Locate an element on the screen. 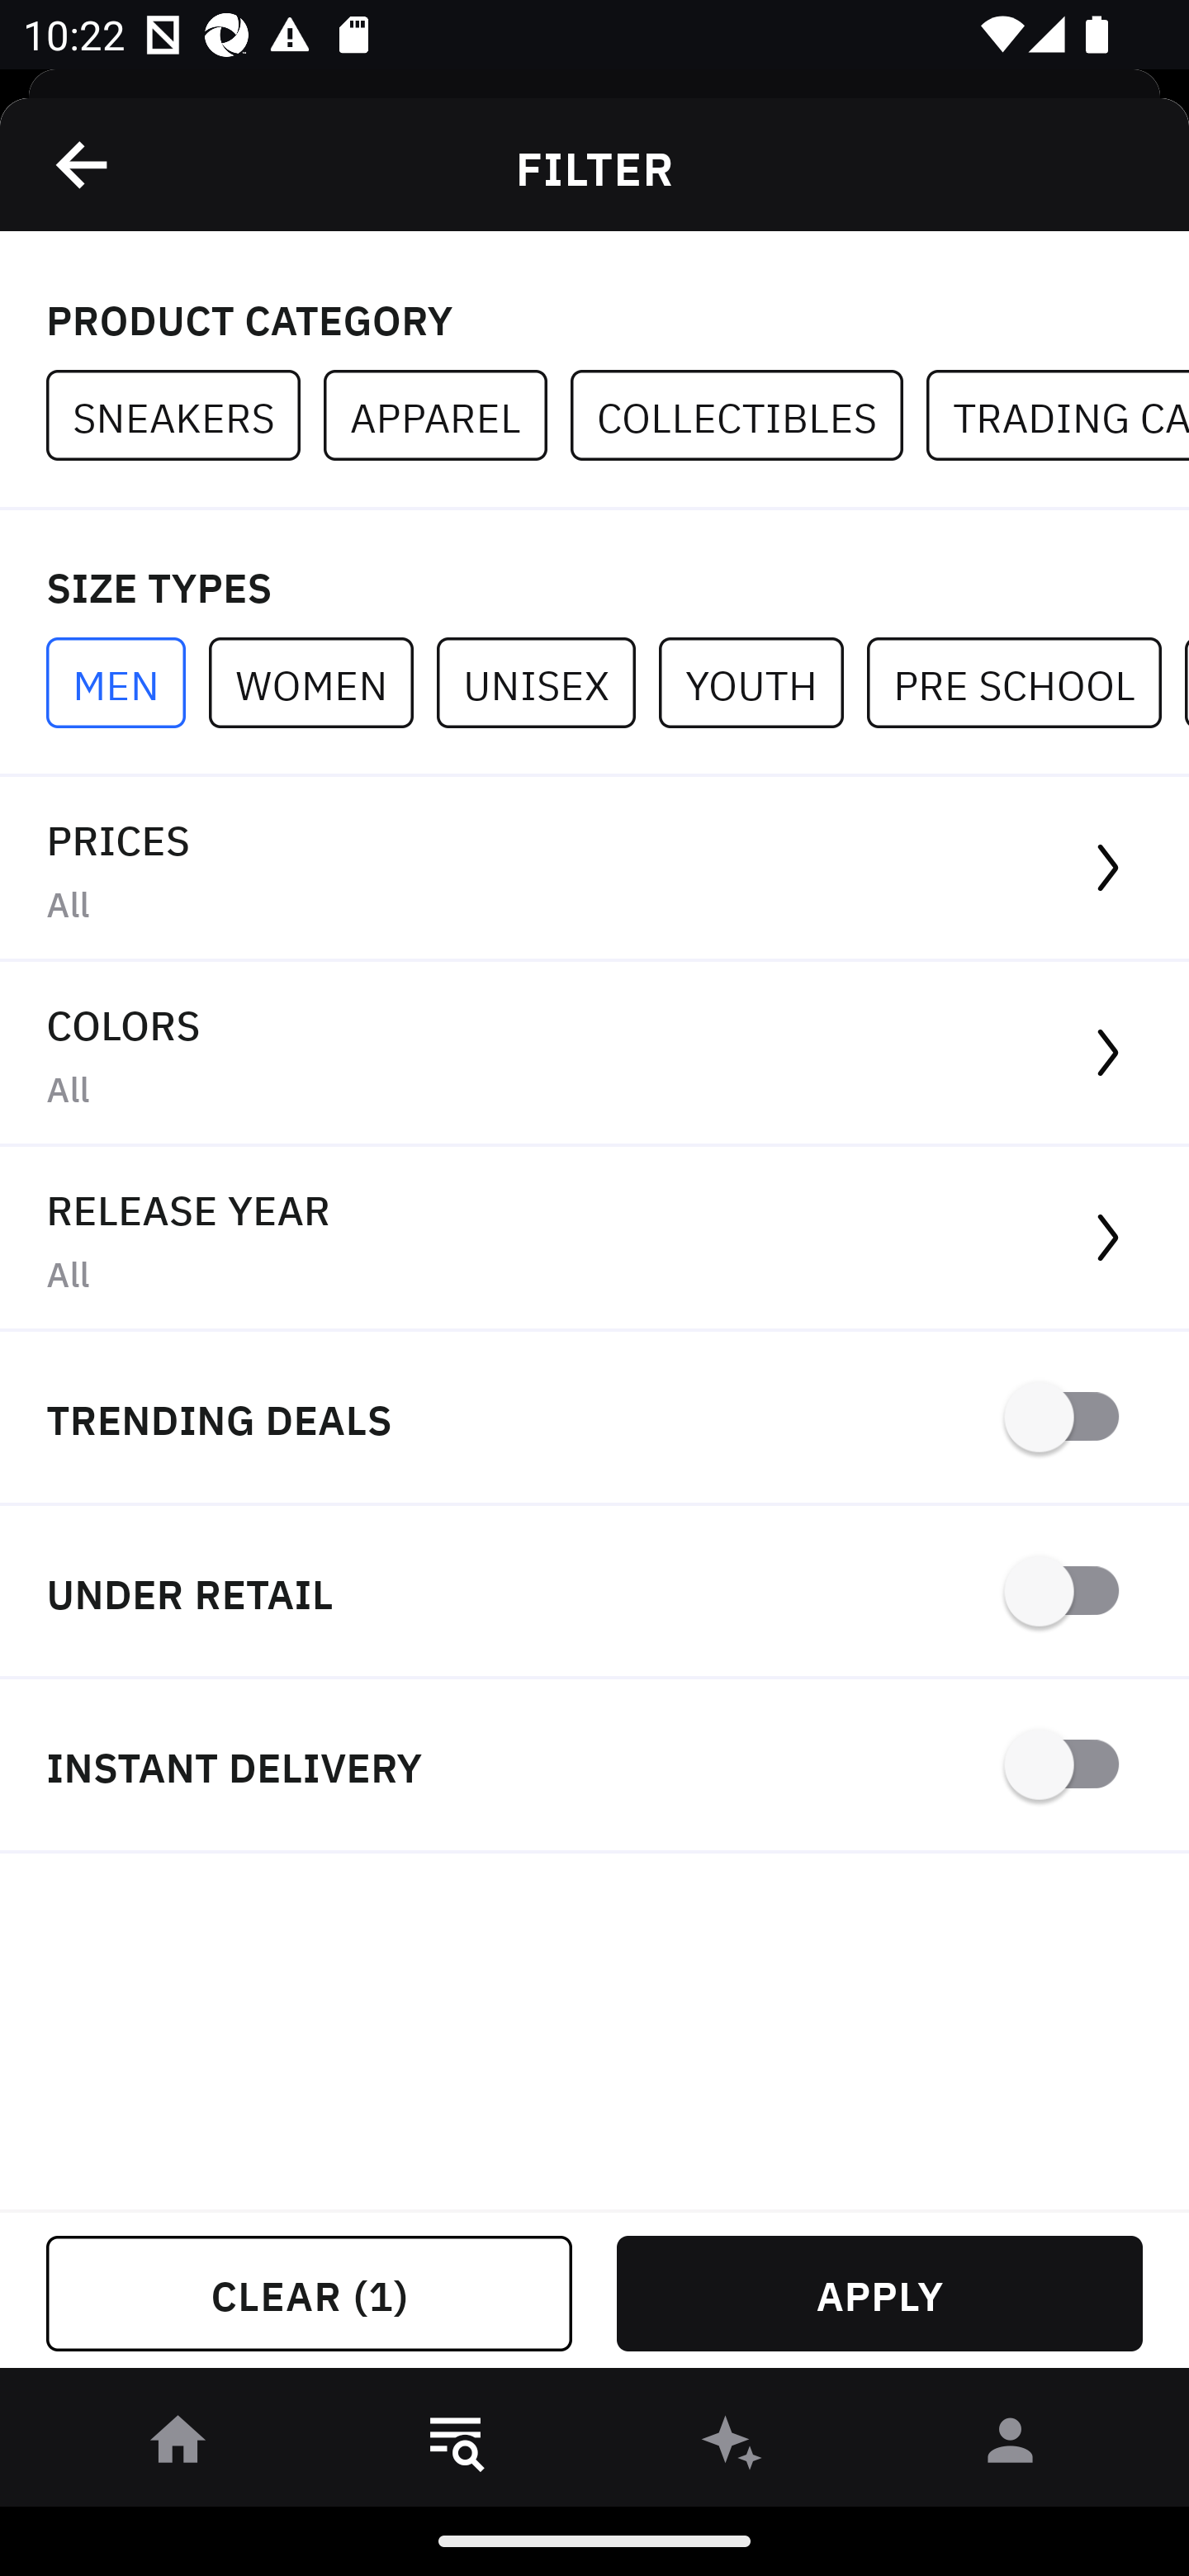 Image resolution: width=1189 pixels, height=2576 pixels. YOUTH is located at coordinates (762, 682).